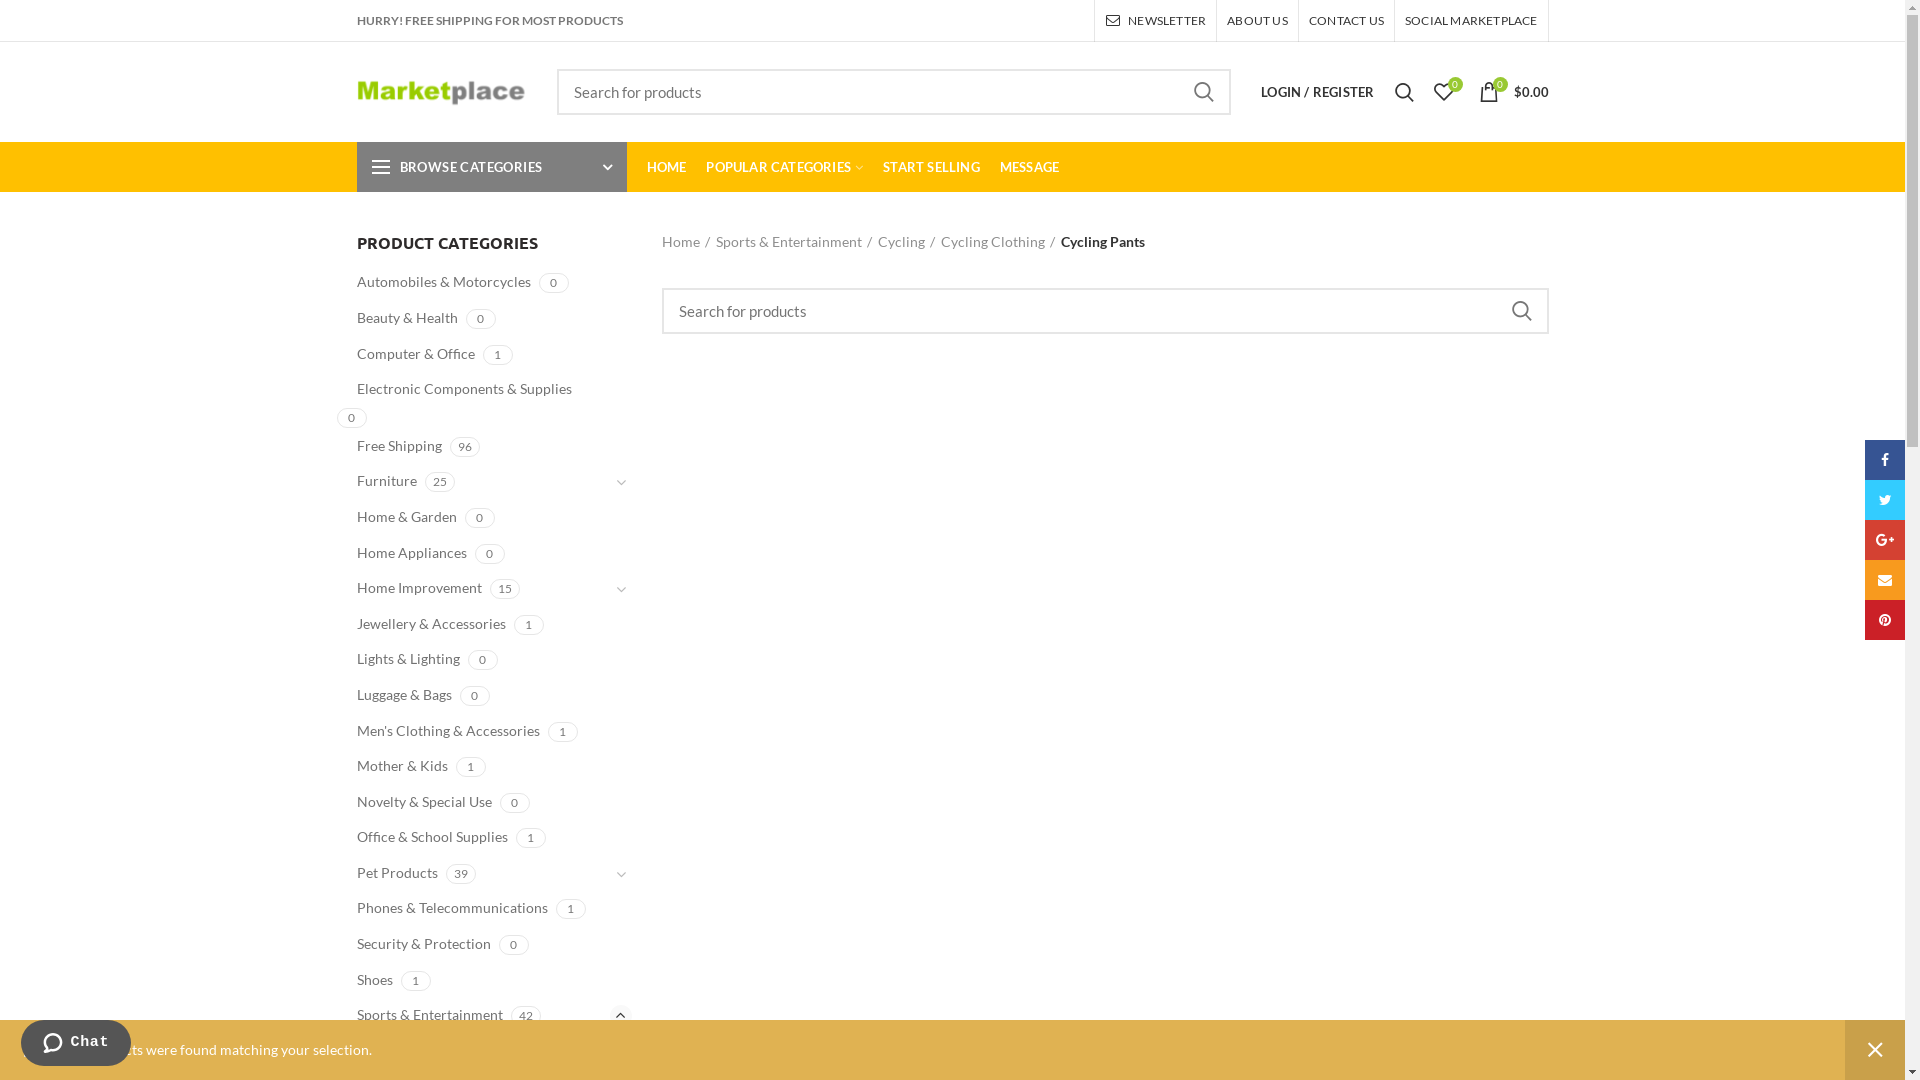  I want to click on Security & Protection, so click(436, 944).